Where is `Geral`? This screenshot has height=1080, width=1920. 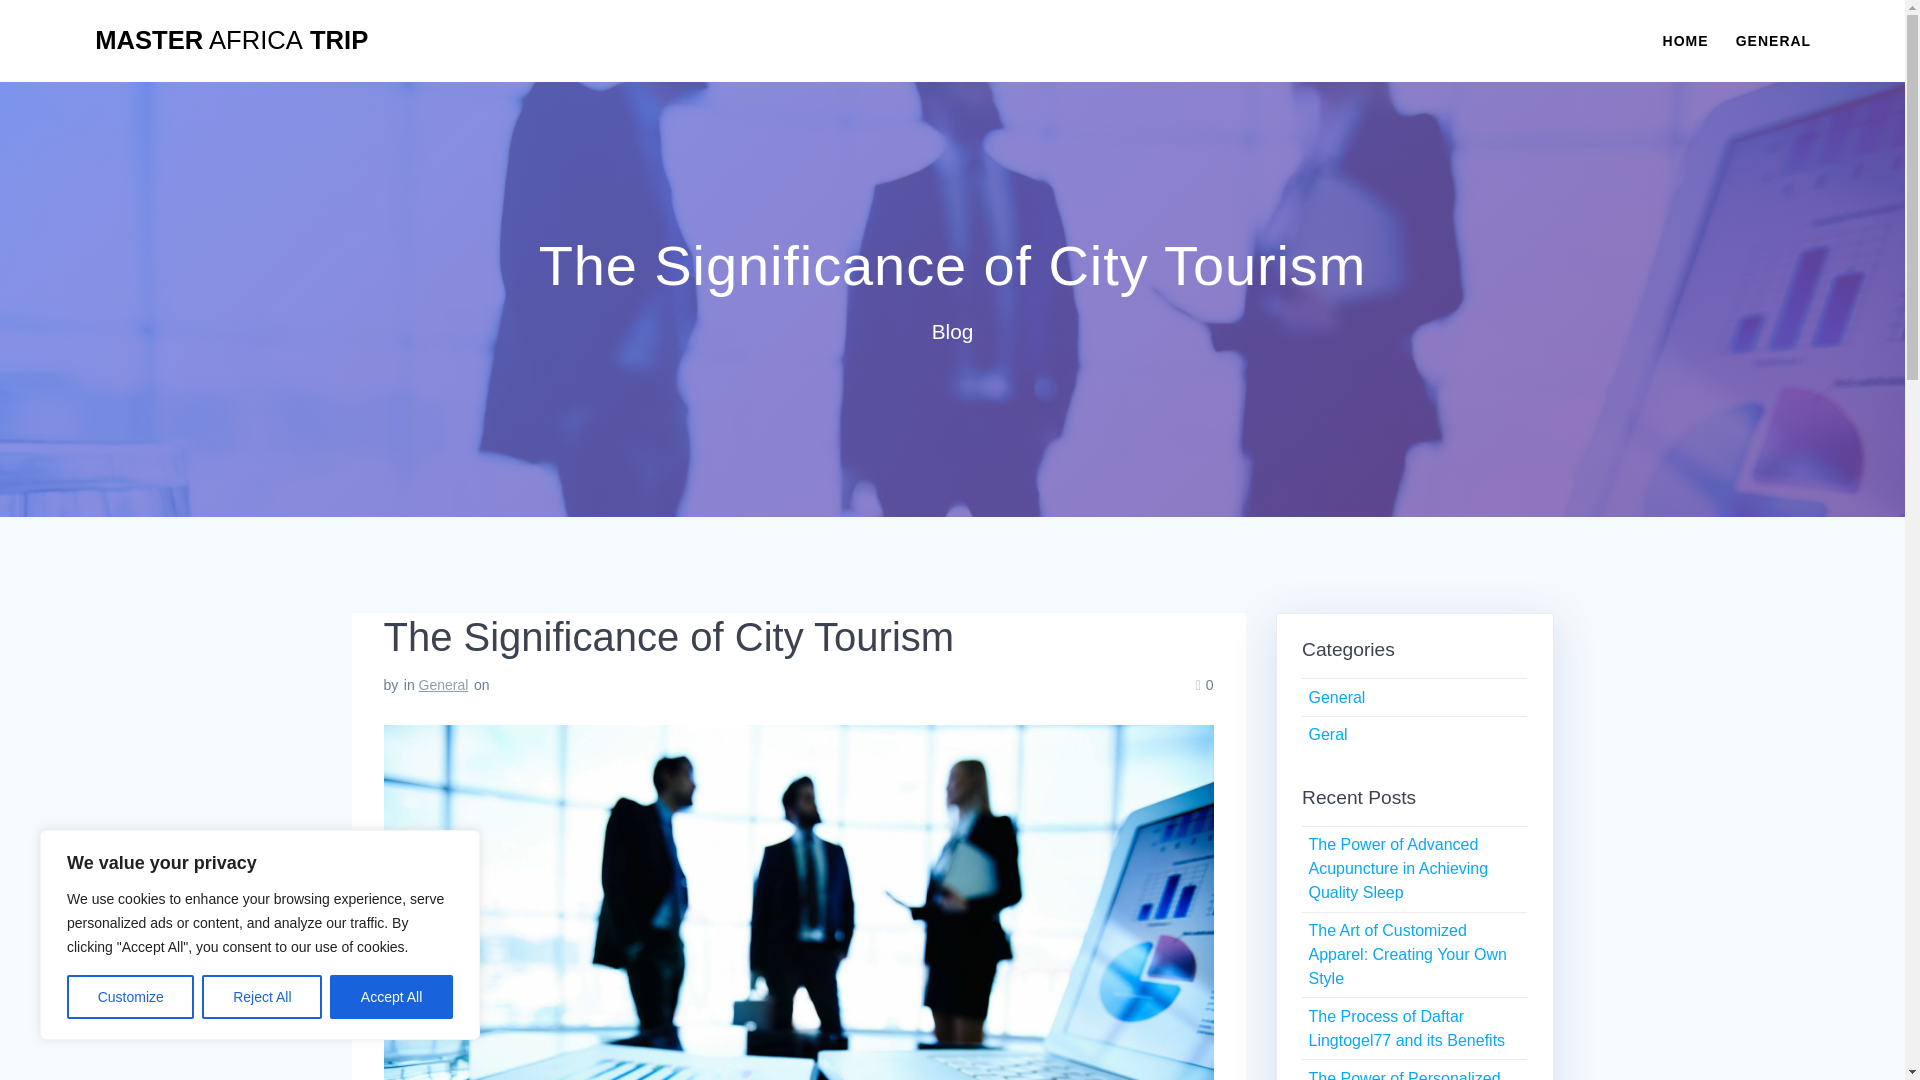 Geral is located at coordinates (1327, 734).